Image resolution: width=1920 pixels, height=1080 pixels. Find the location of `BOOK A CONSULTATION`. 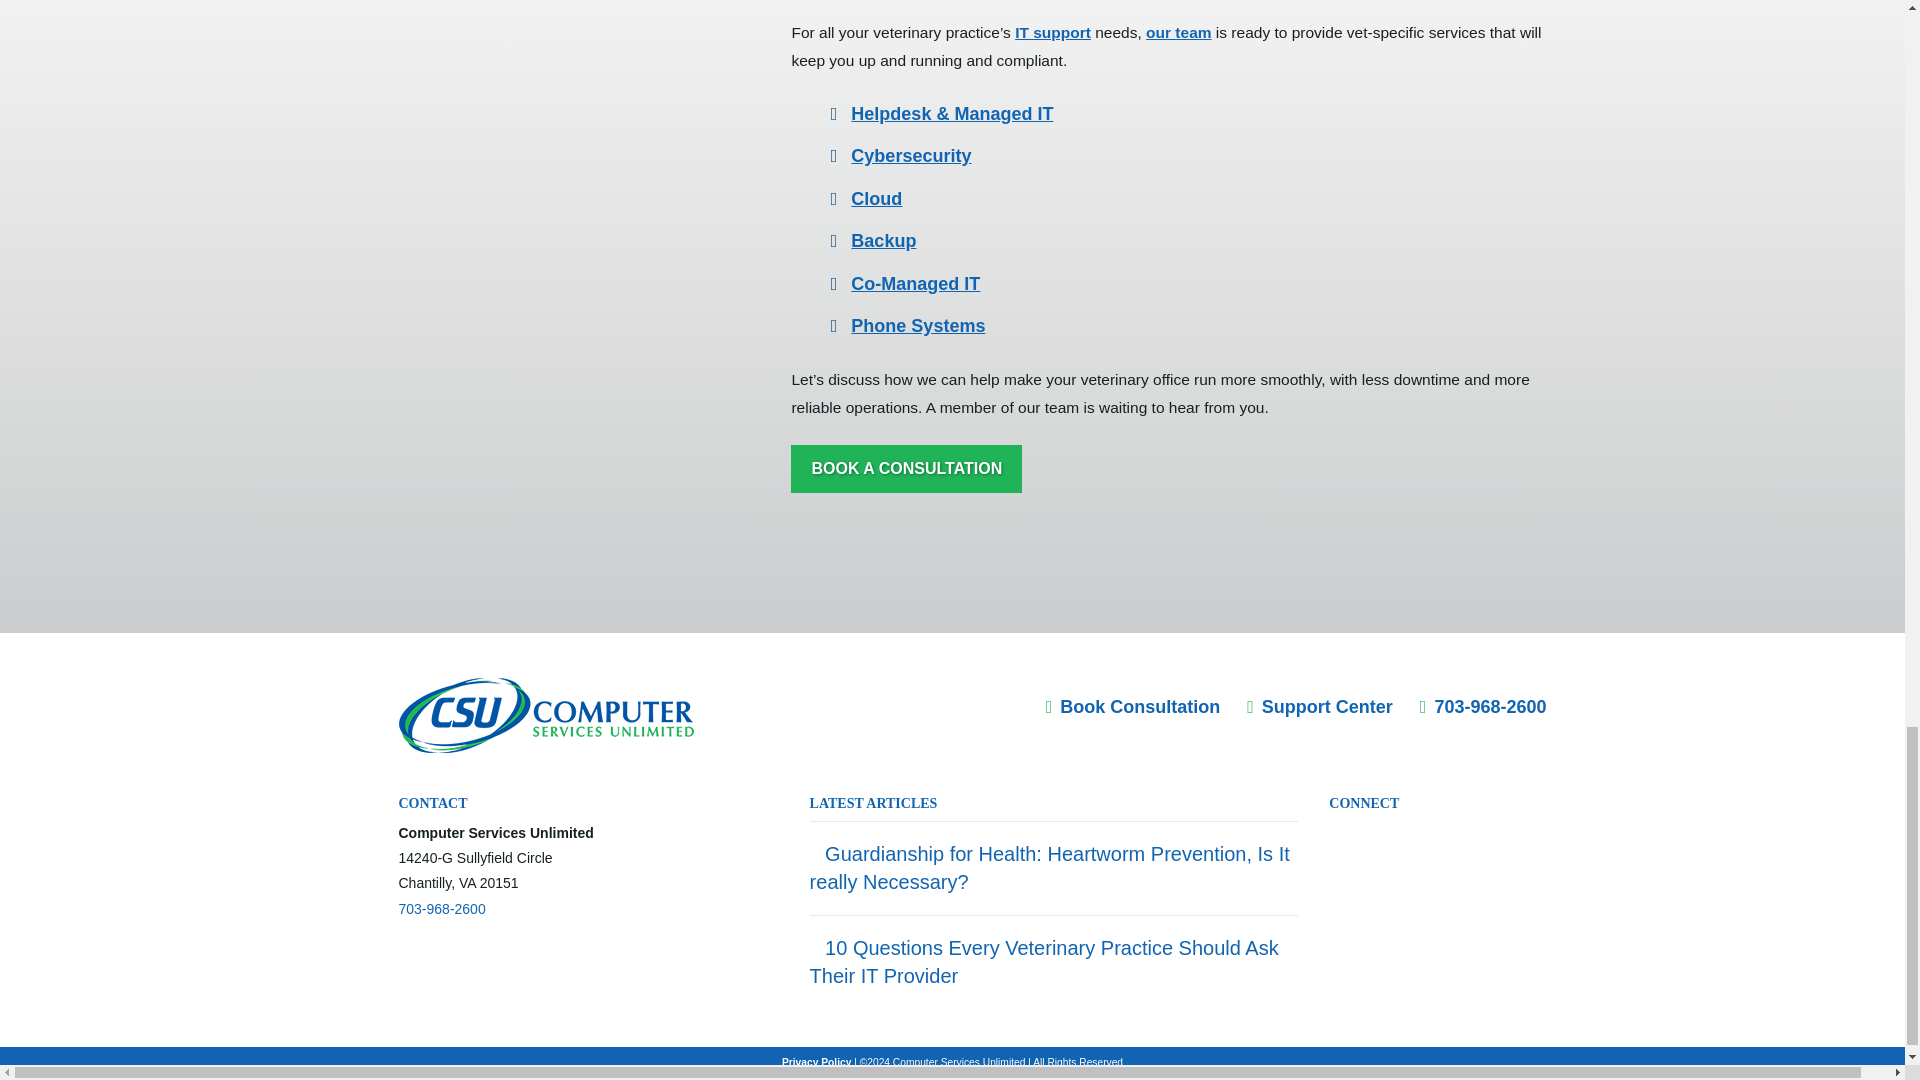

BOOK A CONSULTATION is located at coordinates (906, 468).